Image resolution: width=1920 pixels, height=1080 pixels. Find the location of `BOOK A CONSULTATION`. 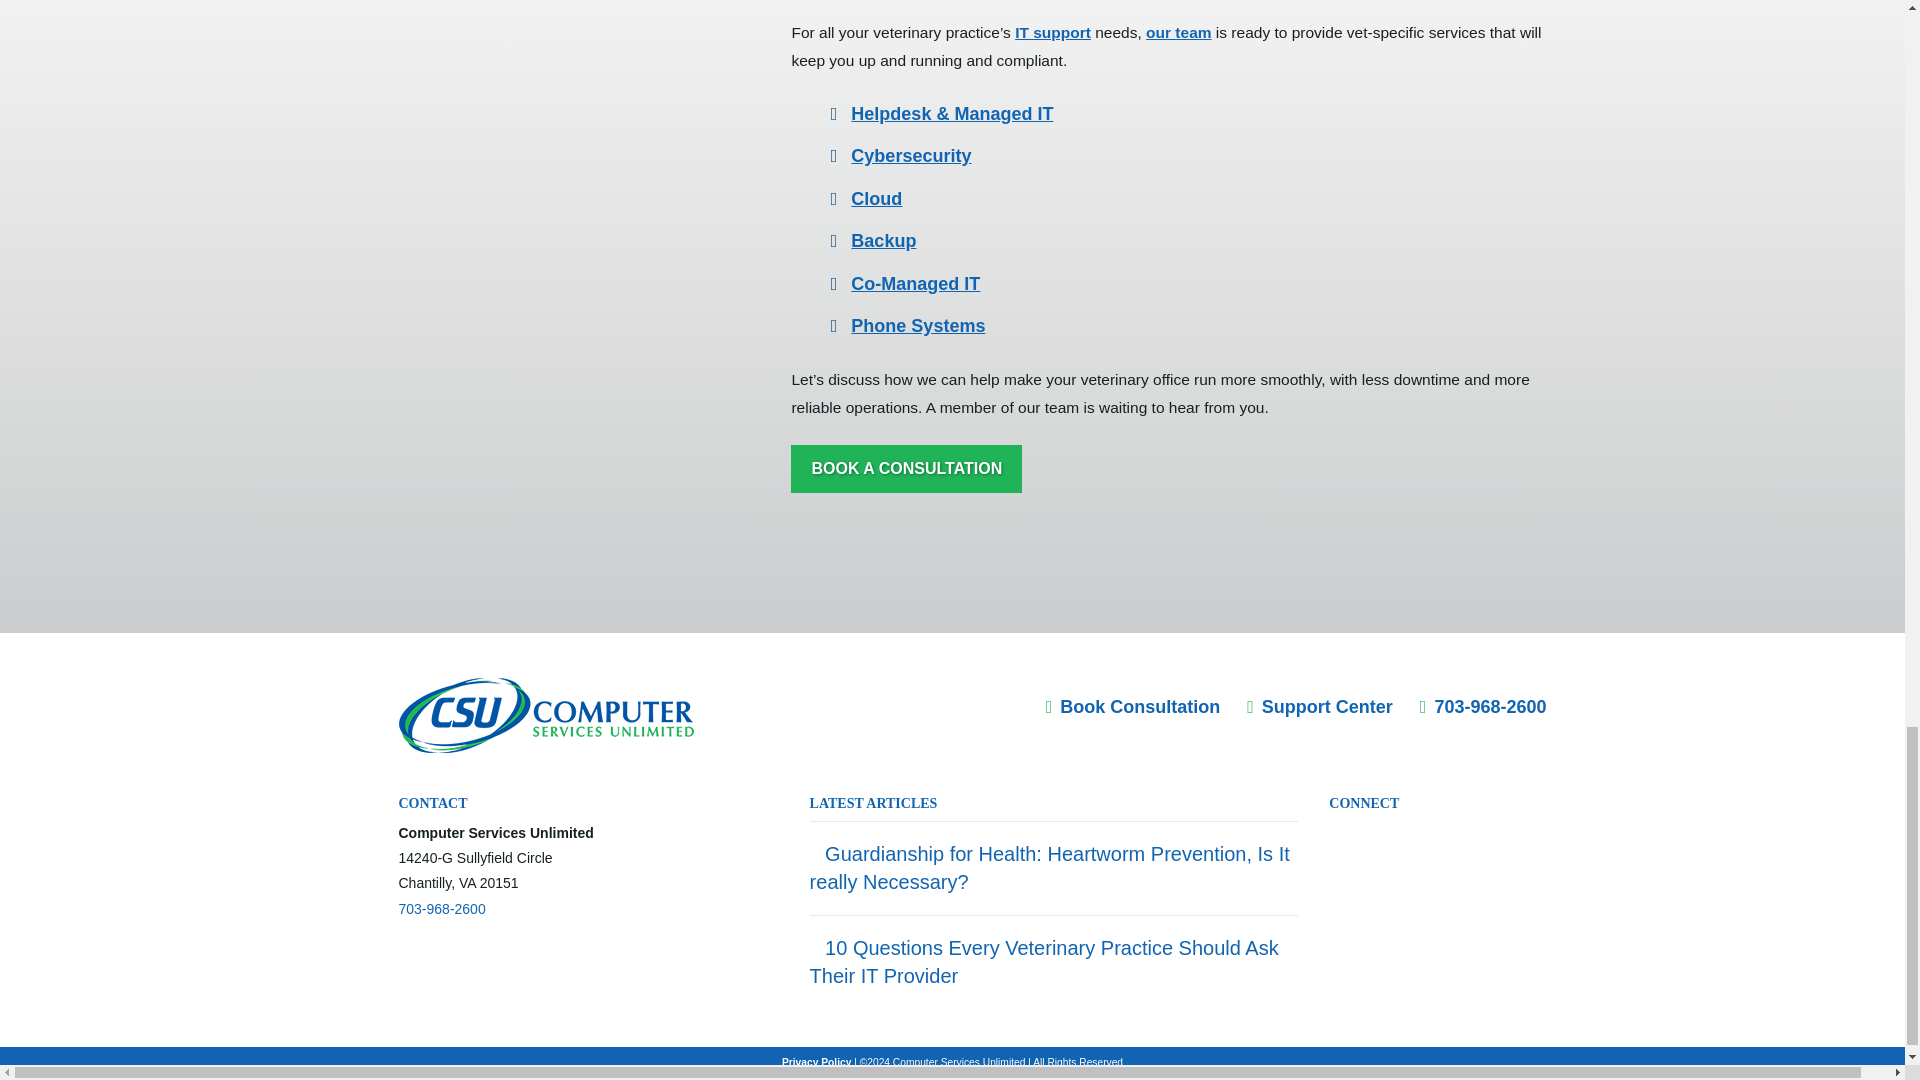

BOOK A CONSULTATION is located at coordinates (906, 468).